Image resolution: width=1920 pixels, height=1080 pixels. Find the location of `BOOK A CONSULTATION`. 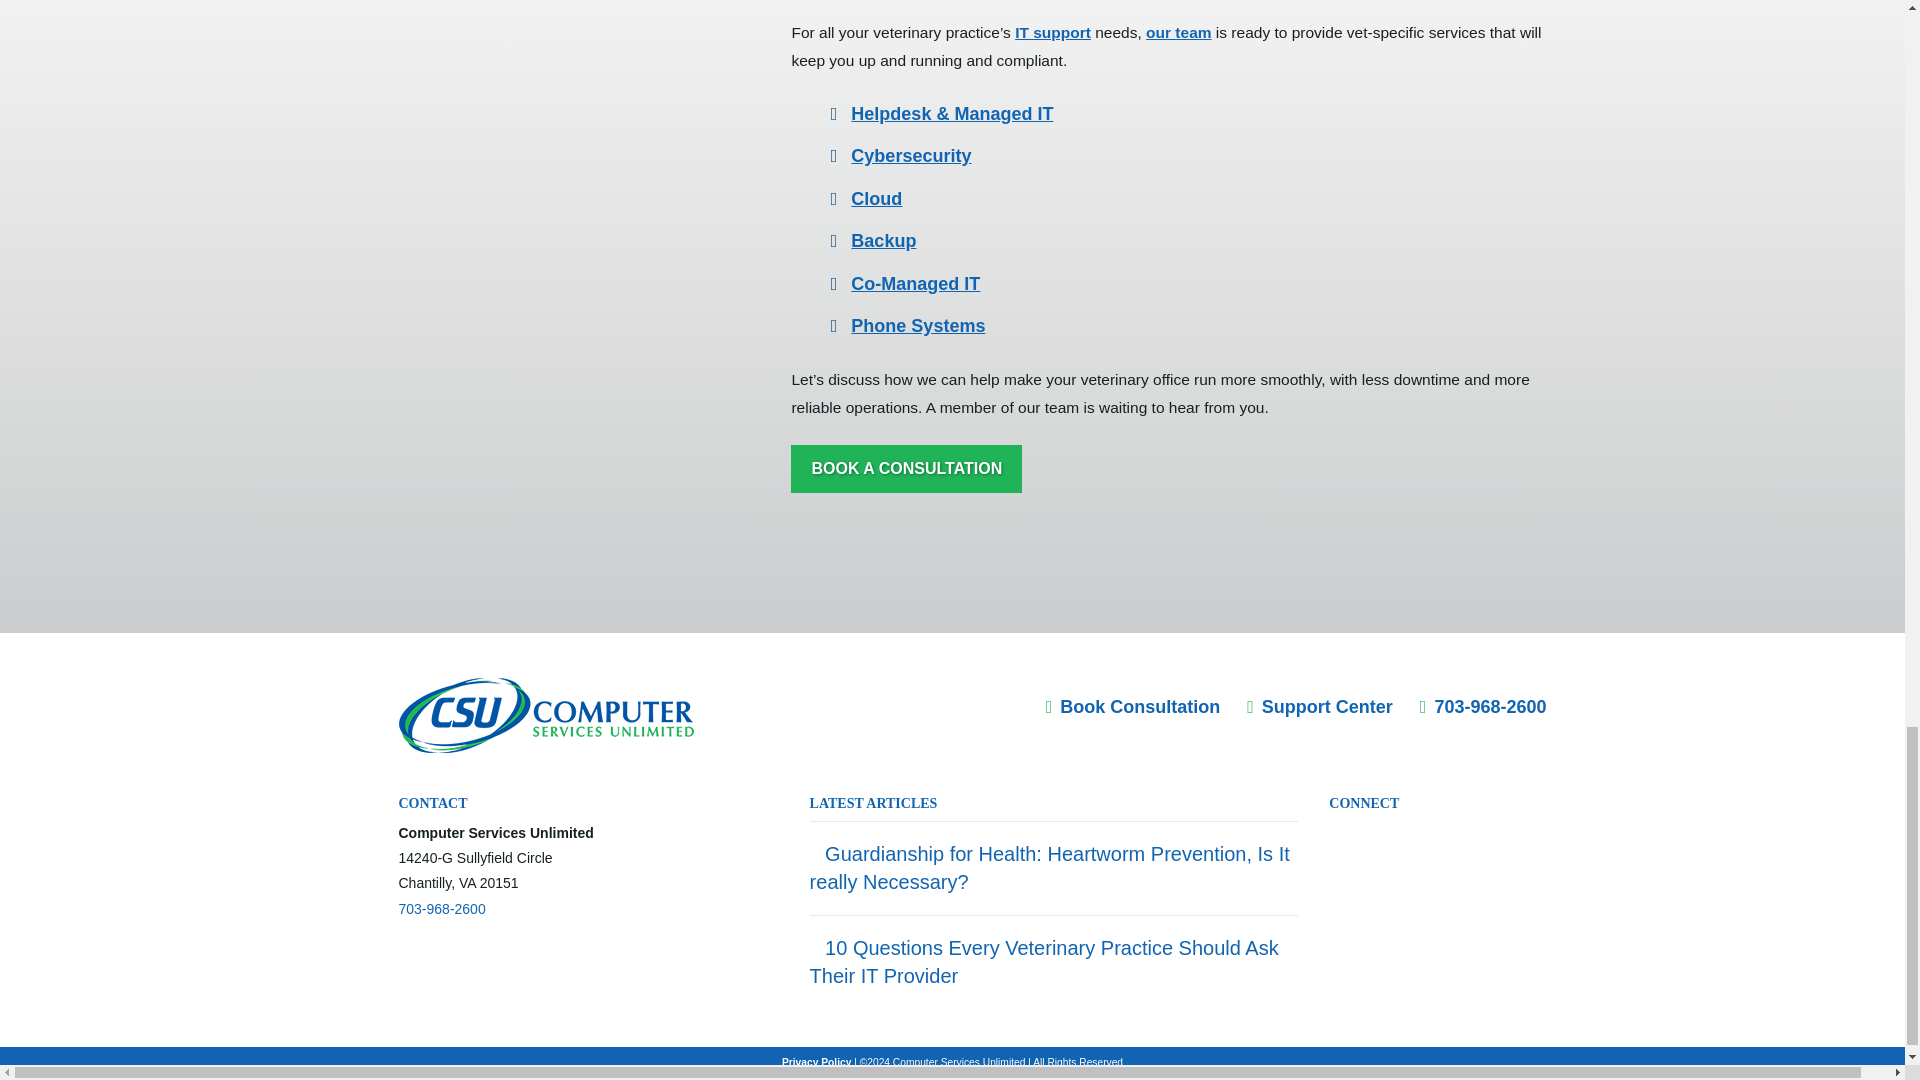

BOOK A CONSULTATION is located at coordinates (906, 468).